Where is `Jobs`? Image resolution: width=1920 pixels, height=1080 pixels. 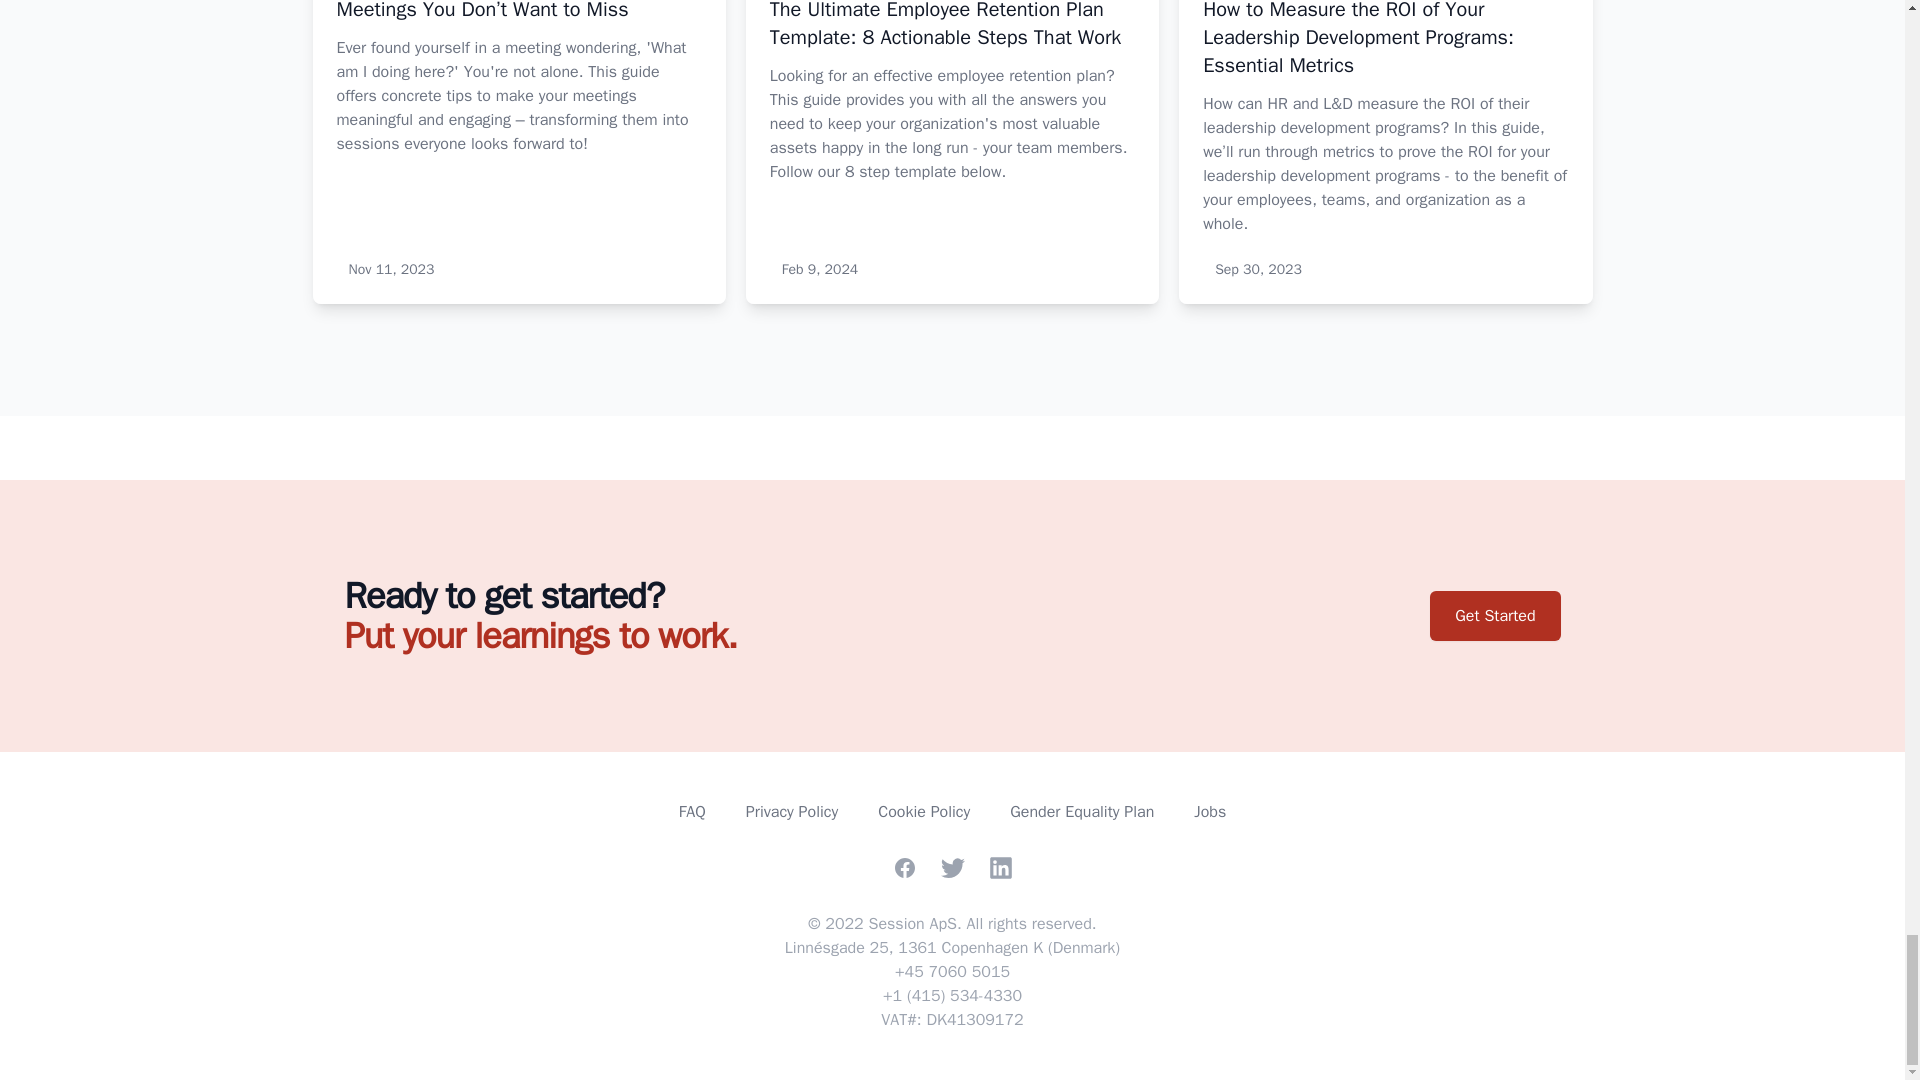
Jobs is located at coordinates (1210, 812).